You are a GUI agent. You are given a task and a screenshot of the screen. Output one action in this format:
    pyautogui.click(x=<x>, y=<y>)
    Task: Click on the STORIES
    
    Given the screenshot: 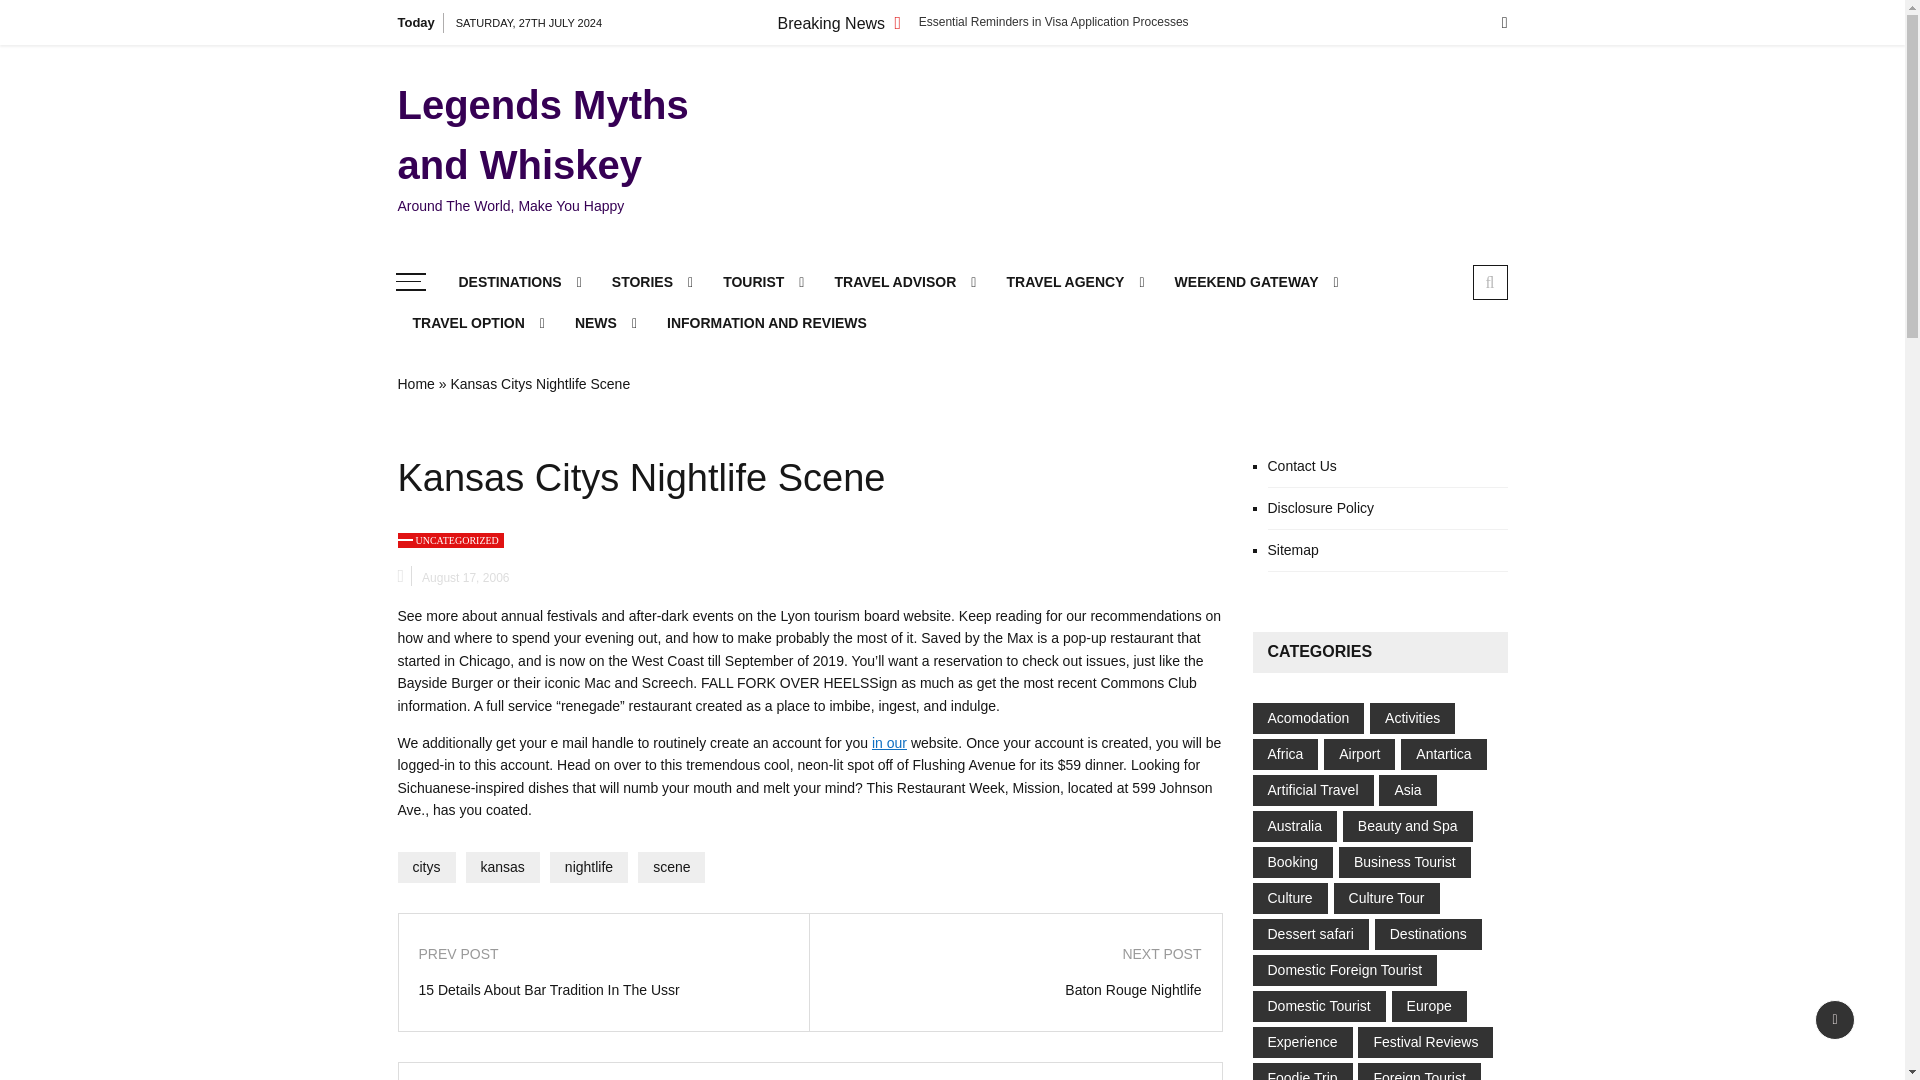 What is the action you would take?
    pyautogui.click(x=652, y=282)
    